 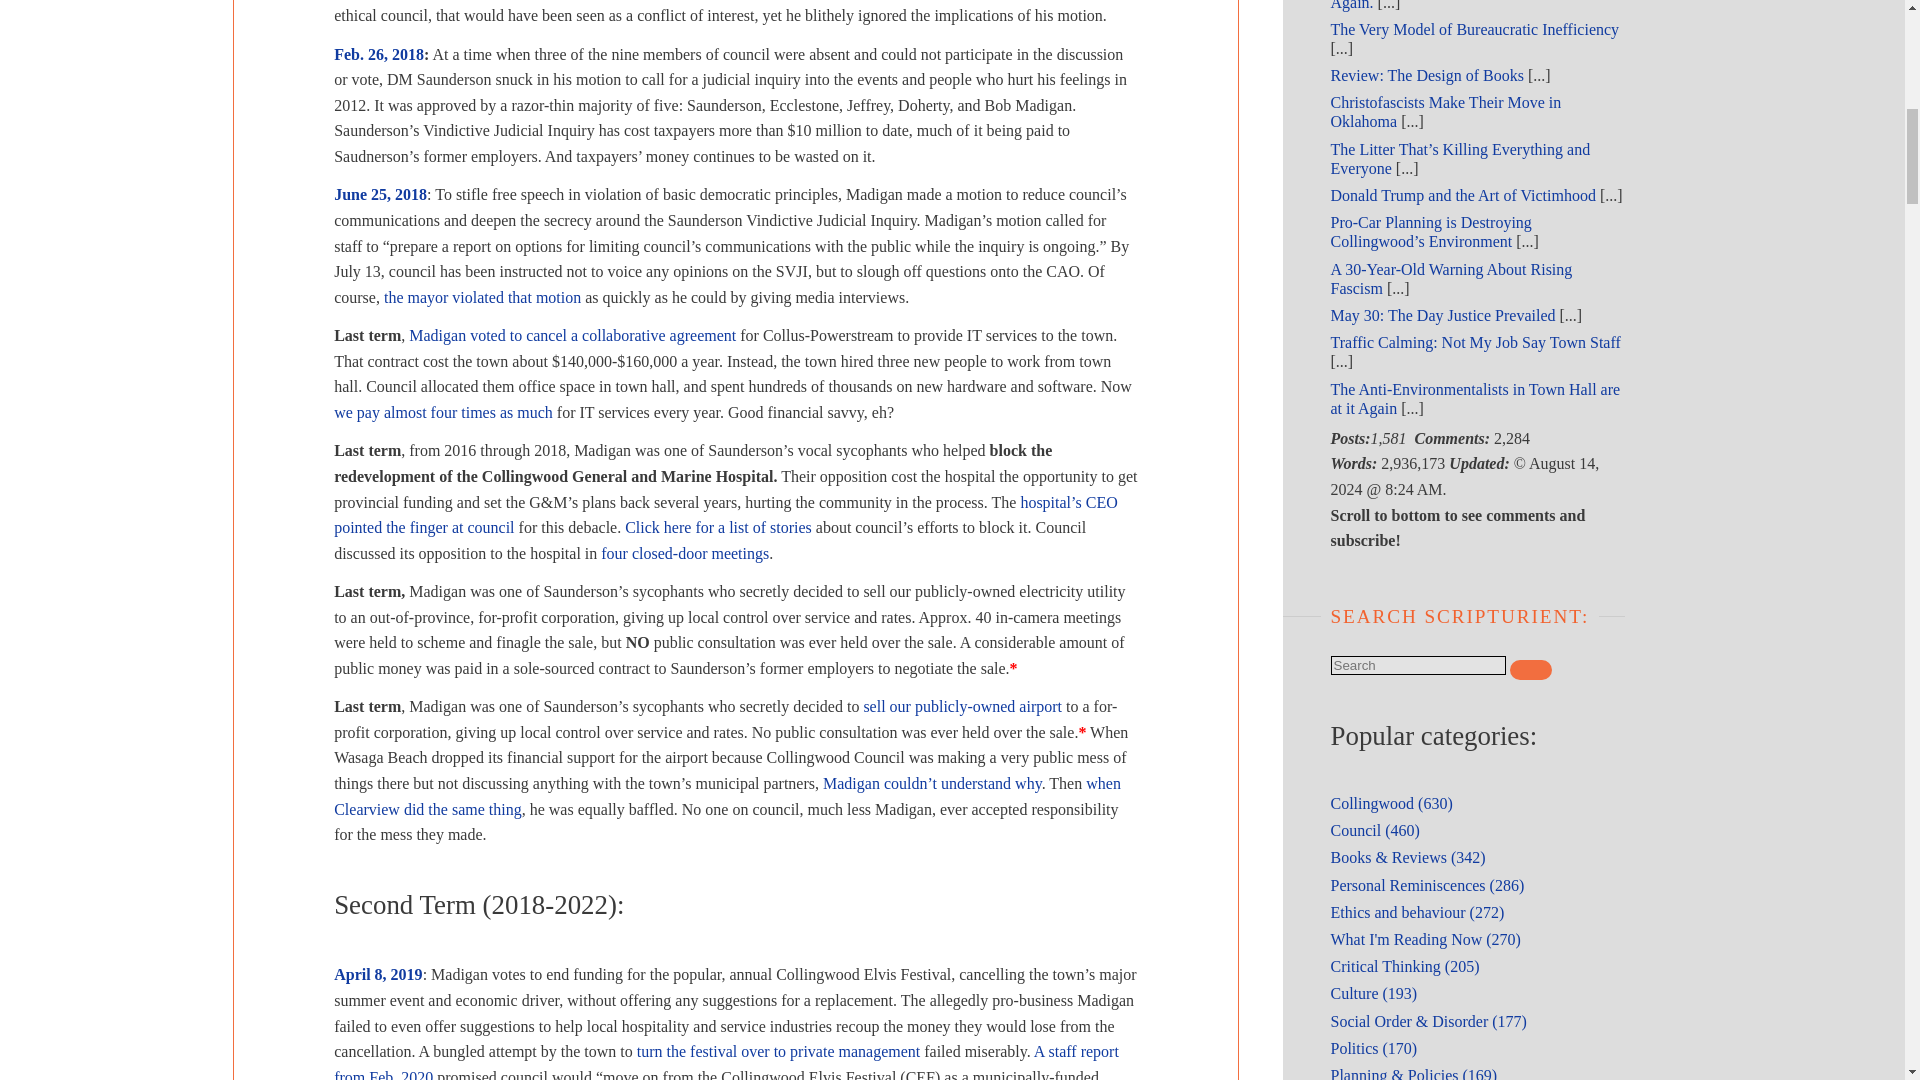 What do you see at coordinates (1462, 195) in the screenshot?
I see `Donald Trump and the Art of Victimhood` at bounding box center [1462, 195].